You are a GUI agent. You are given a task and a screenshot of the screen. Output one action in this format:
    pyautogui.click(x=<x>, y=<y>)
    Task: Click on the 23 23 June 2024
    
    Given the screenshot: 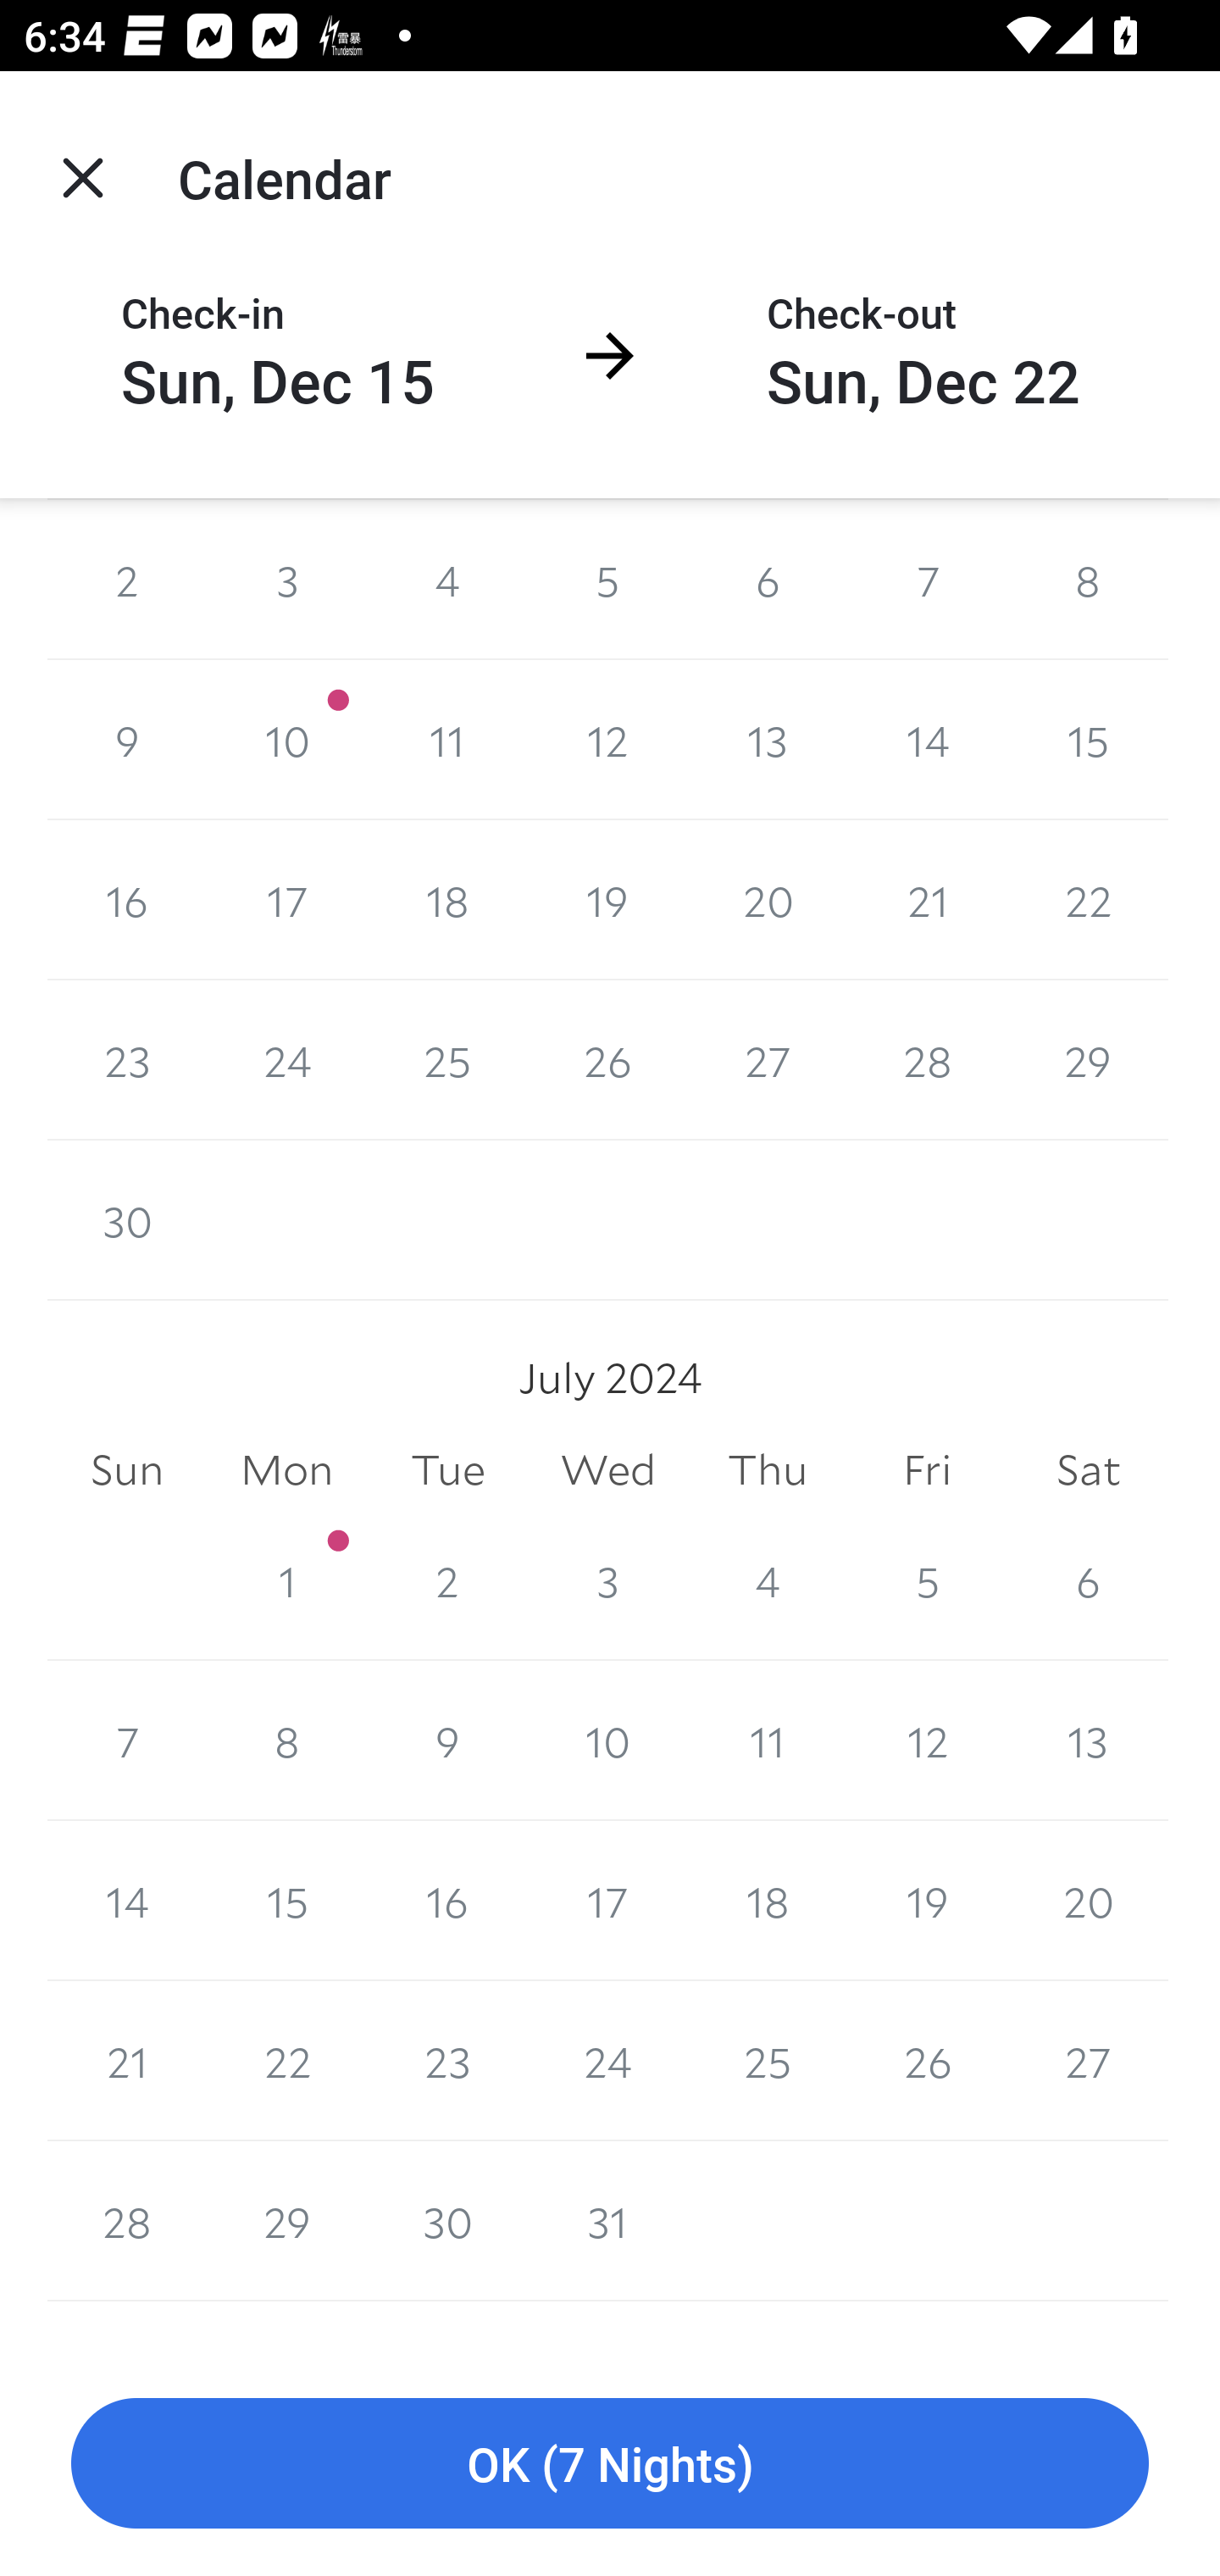 What is the action you would take?
    pyautogui.click(x=127, y=1061)
    